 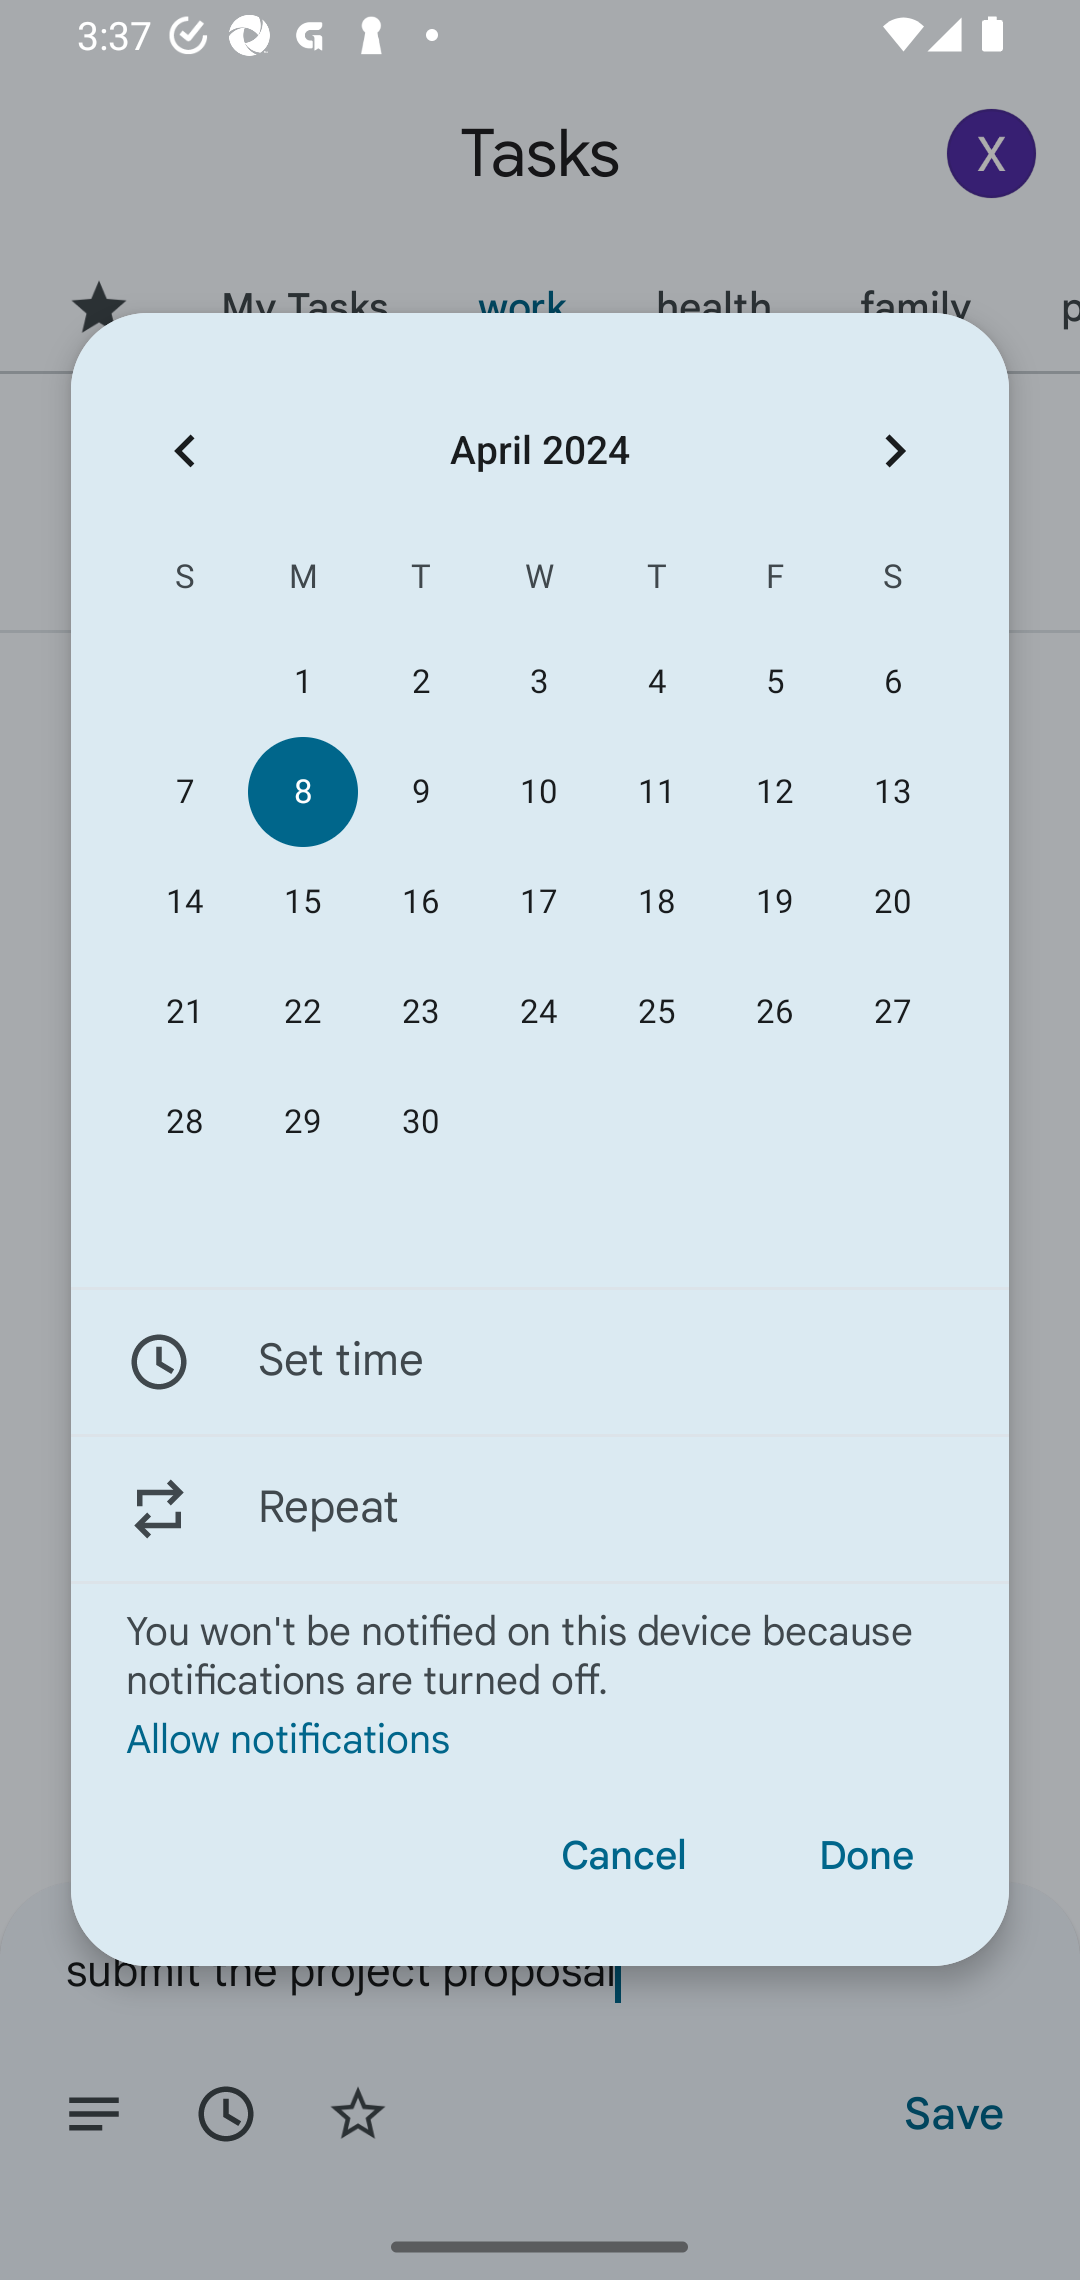 What do you see at coordinates (657, 790) in the screenshot?
I see `11 11 April 2024` at bounding box center [657, 790].